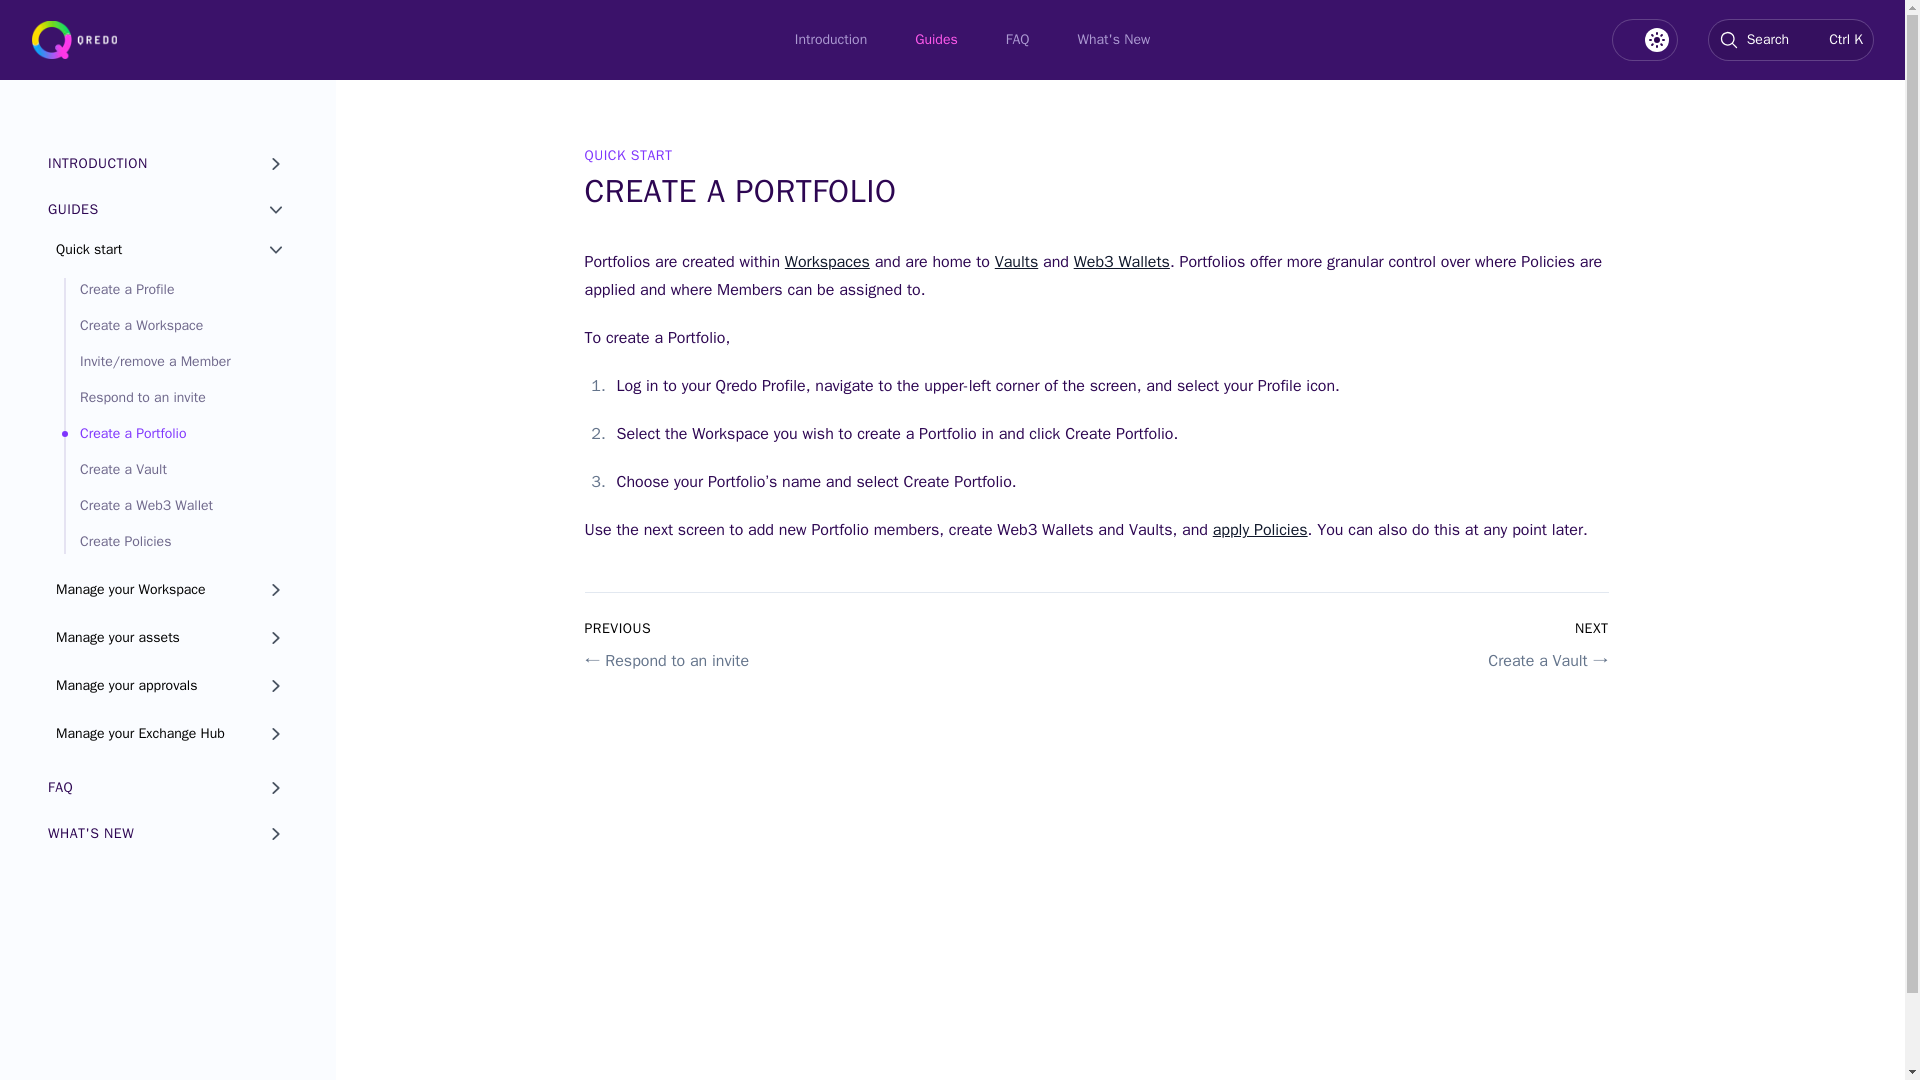 The image size is (1920, 1080). I want to click on Create Policies, so click(176, 542).